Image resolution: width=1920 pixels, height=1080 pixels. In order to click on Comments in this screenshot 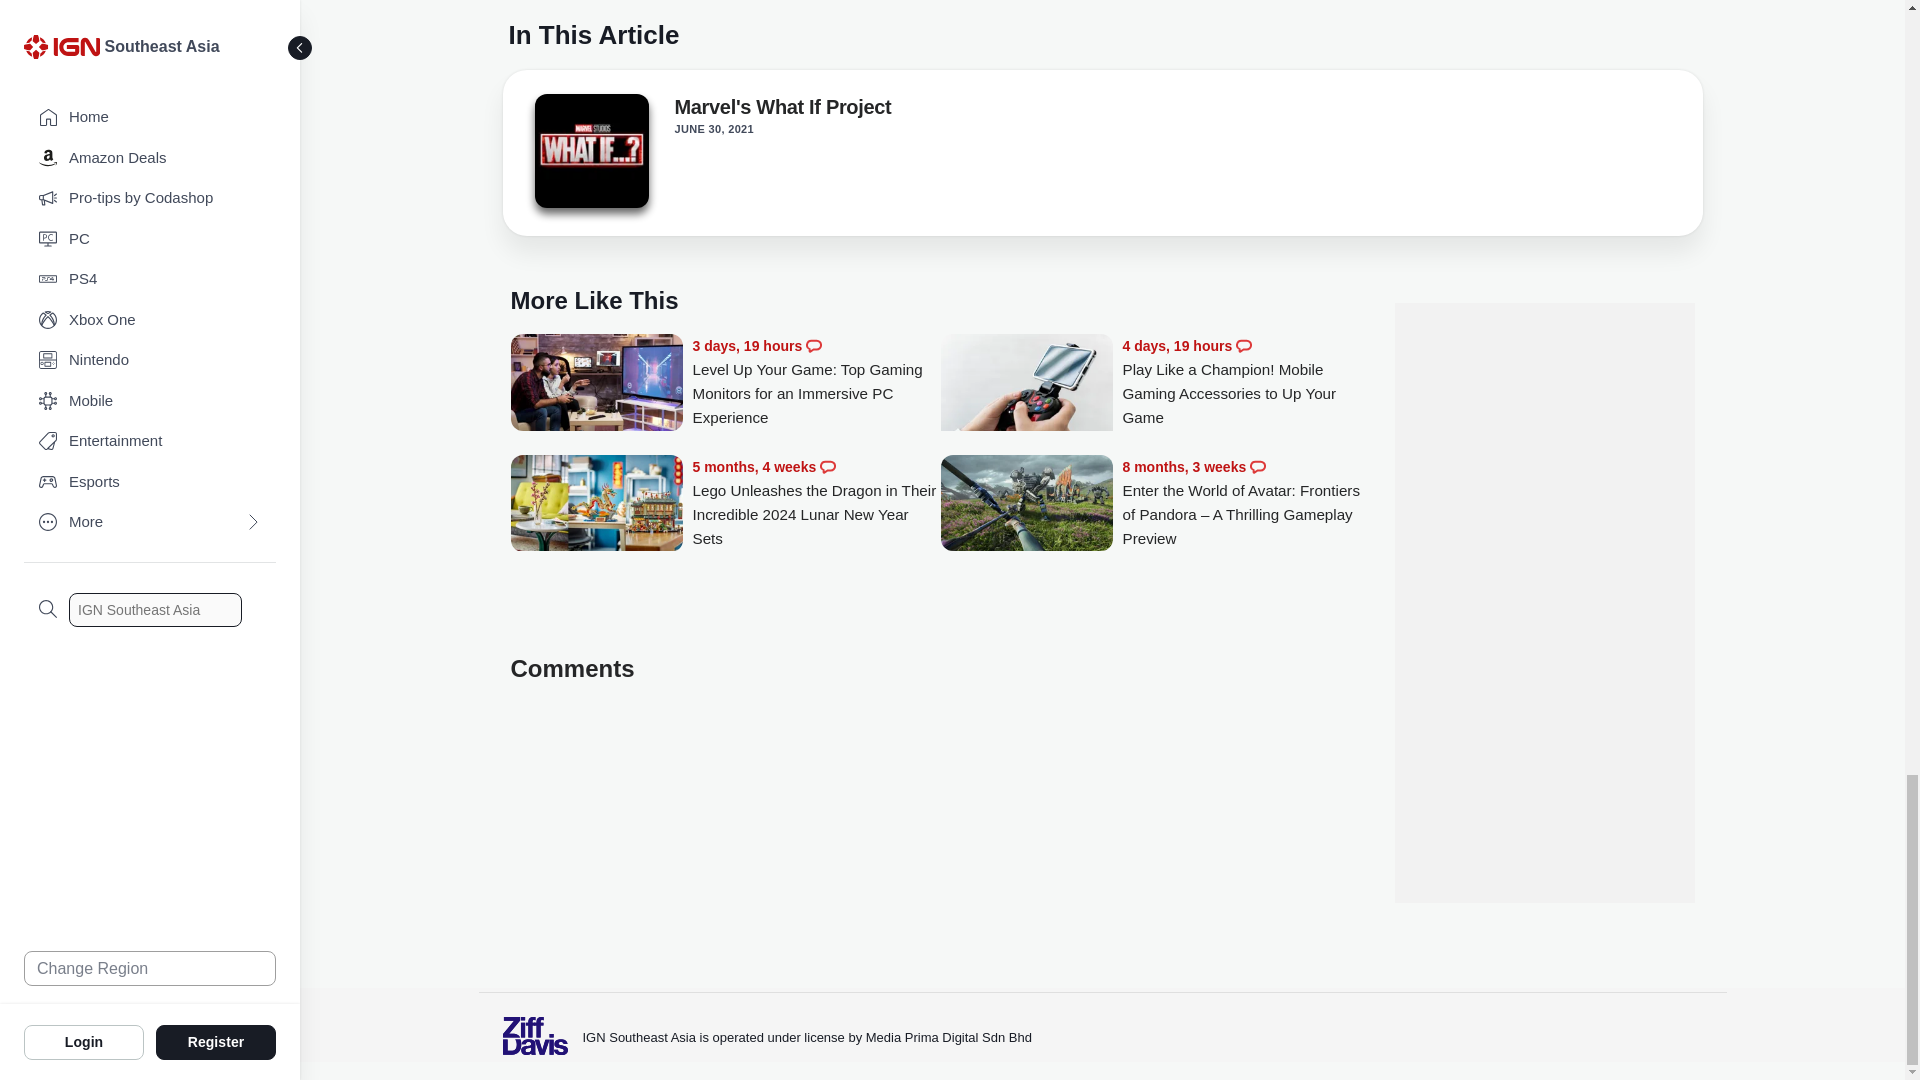, I will do `click(1244, 346)`.